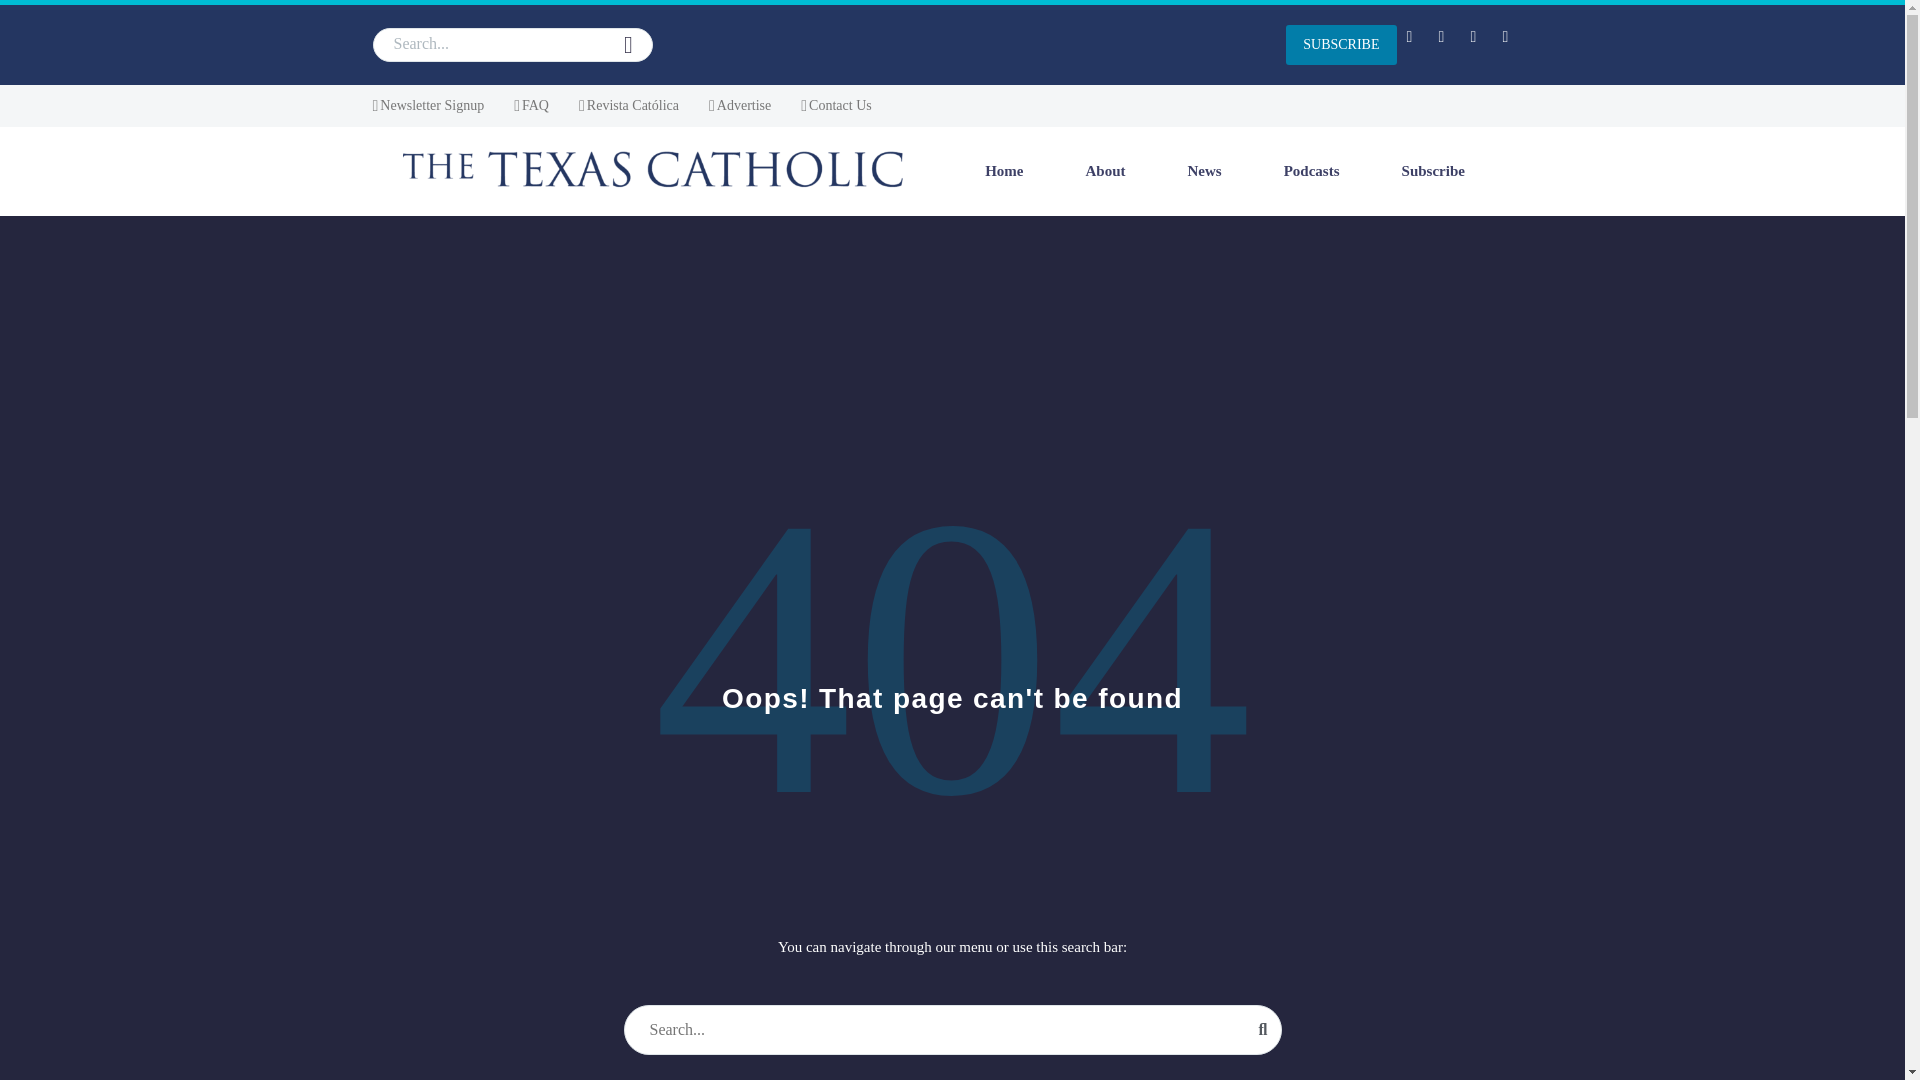  What do you see at coordinates (1433, 170) in the screenshot?
I see `Subscribe` at bounding box center [1433, 170].